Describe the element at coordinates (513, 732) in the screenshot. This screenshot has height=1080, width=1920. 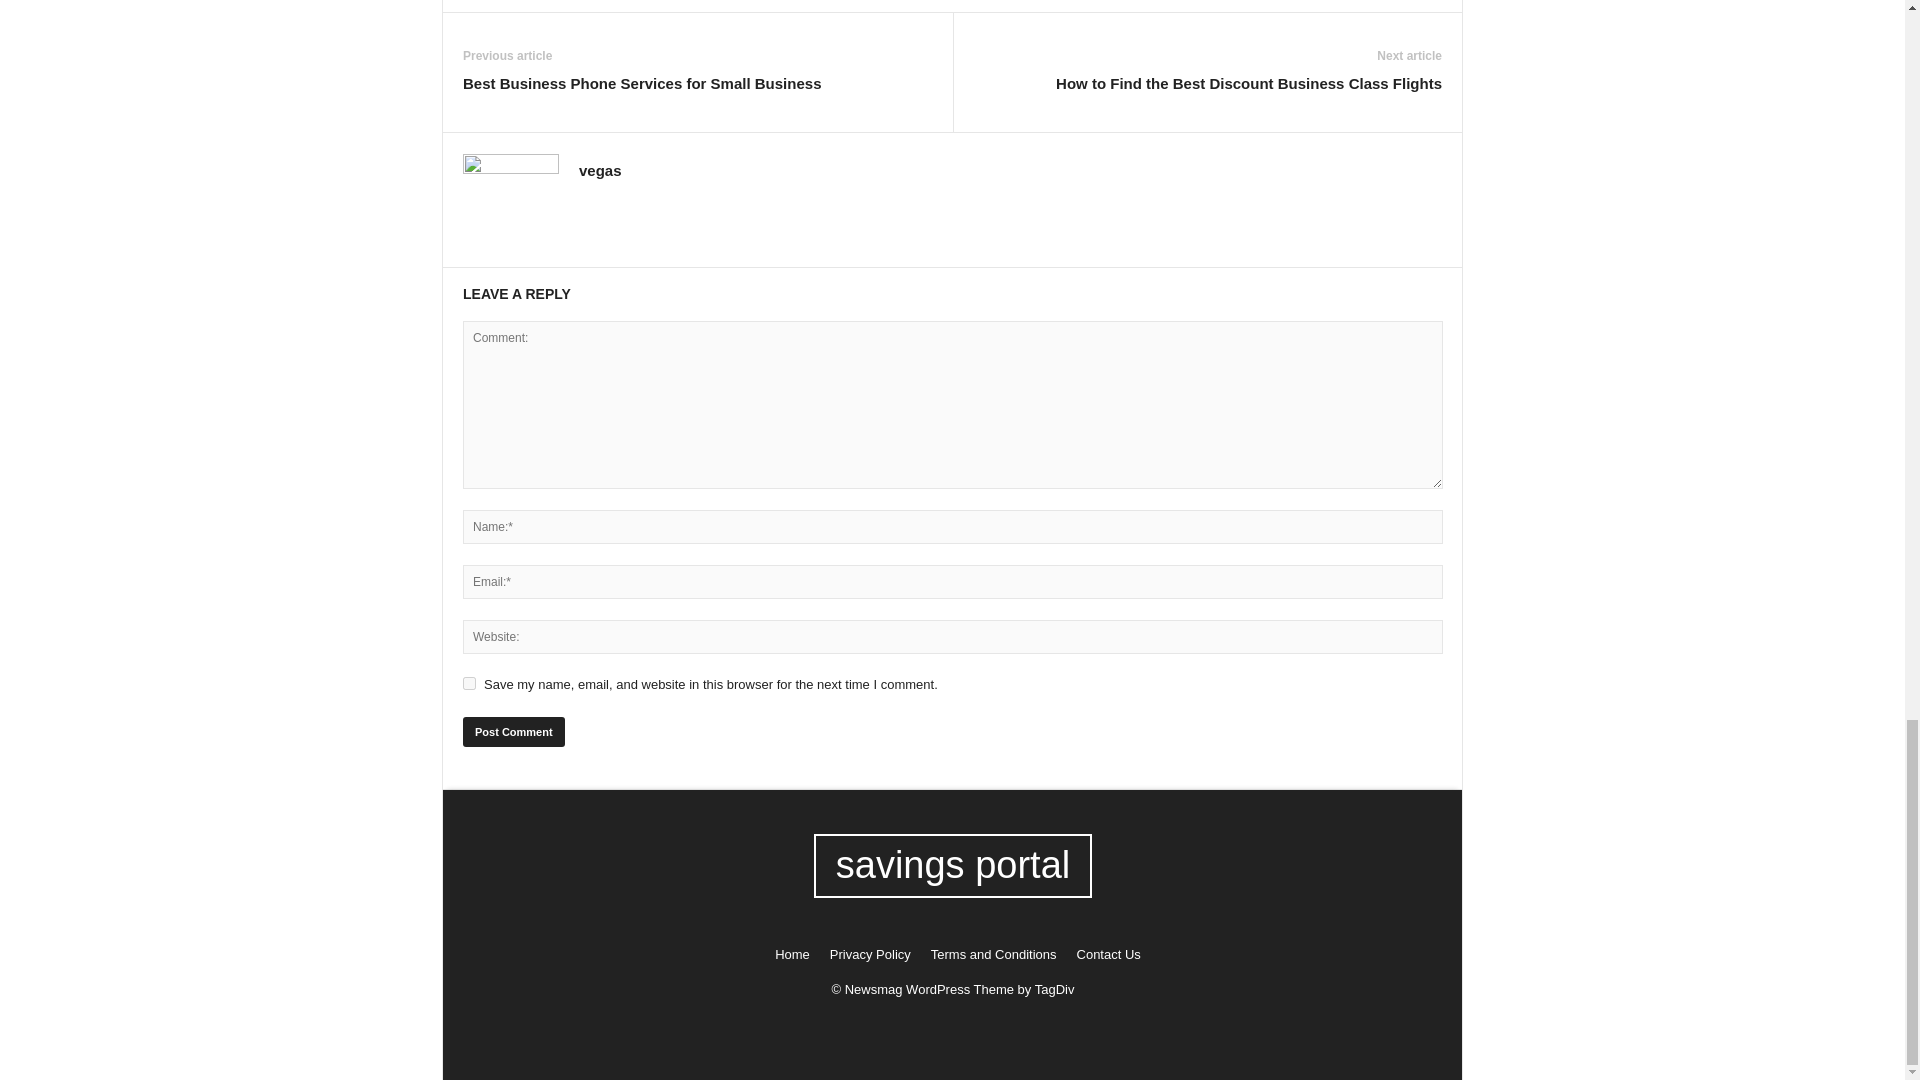
I see `Post Comment` at that location.